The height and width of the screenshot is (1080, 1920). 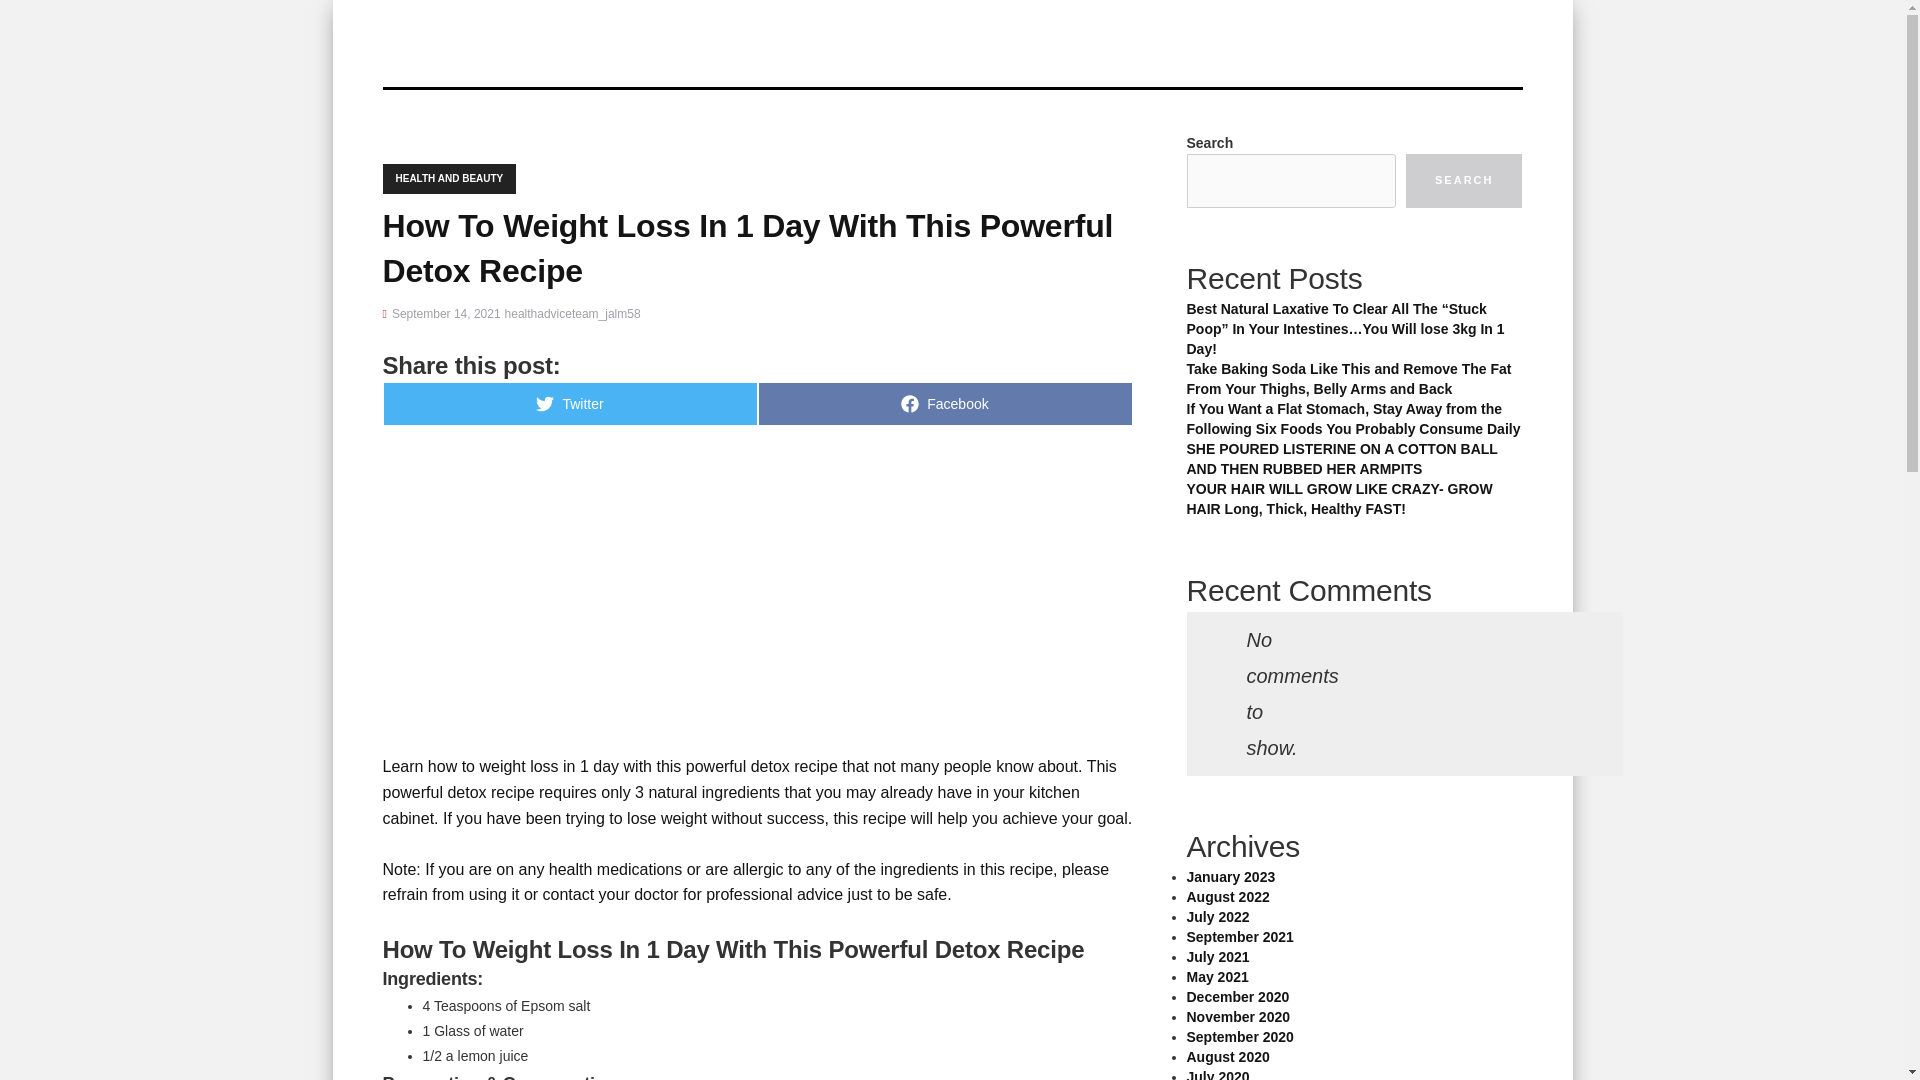 I want to click on SEARCH, so click(x=1239, y=936).